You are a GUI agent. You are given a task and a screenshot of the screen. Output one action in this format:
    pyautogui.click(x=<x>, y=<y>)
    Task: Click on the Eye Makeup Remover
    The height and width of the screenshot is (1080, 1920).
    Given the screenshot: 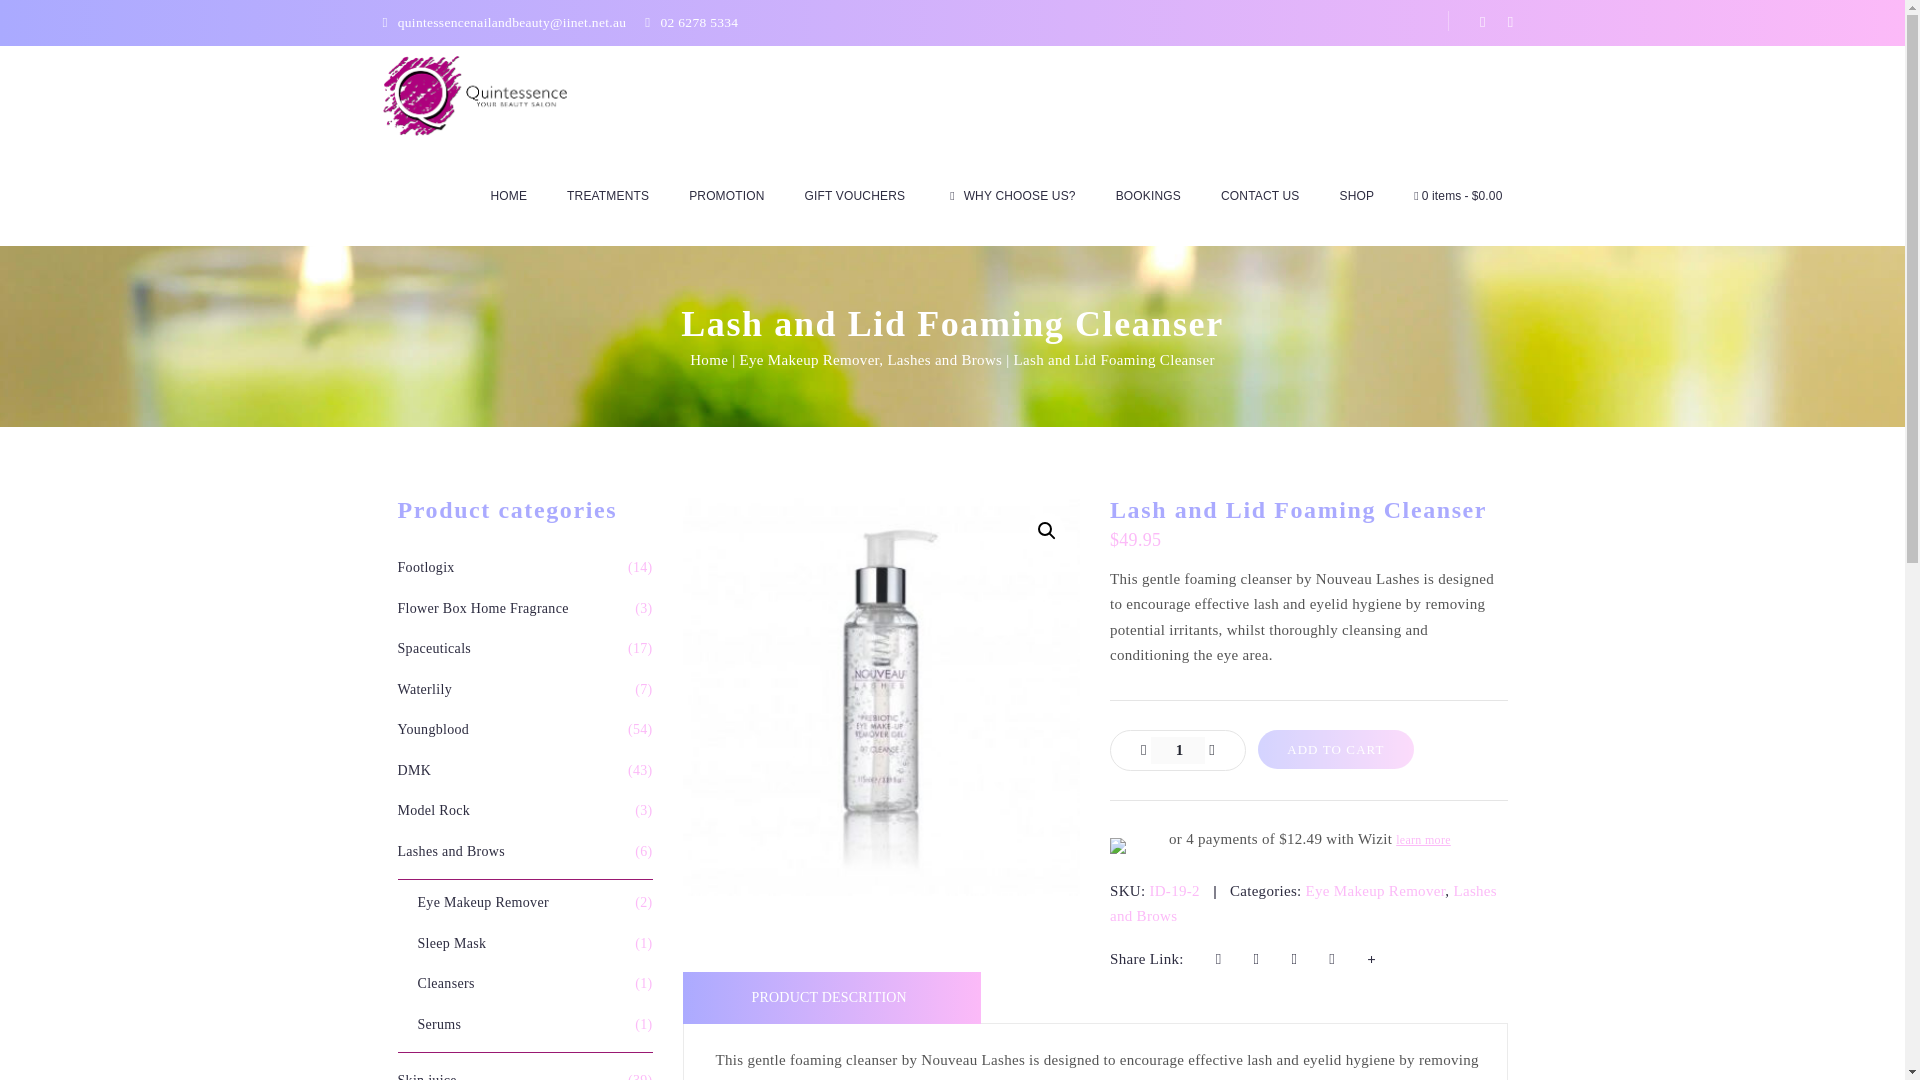 What is the action you would take?
    pyautogui.click(x=809, y=360)
    